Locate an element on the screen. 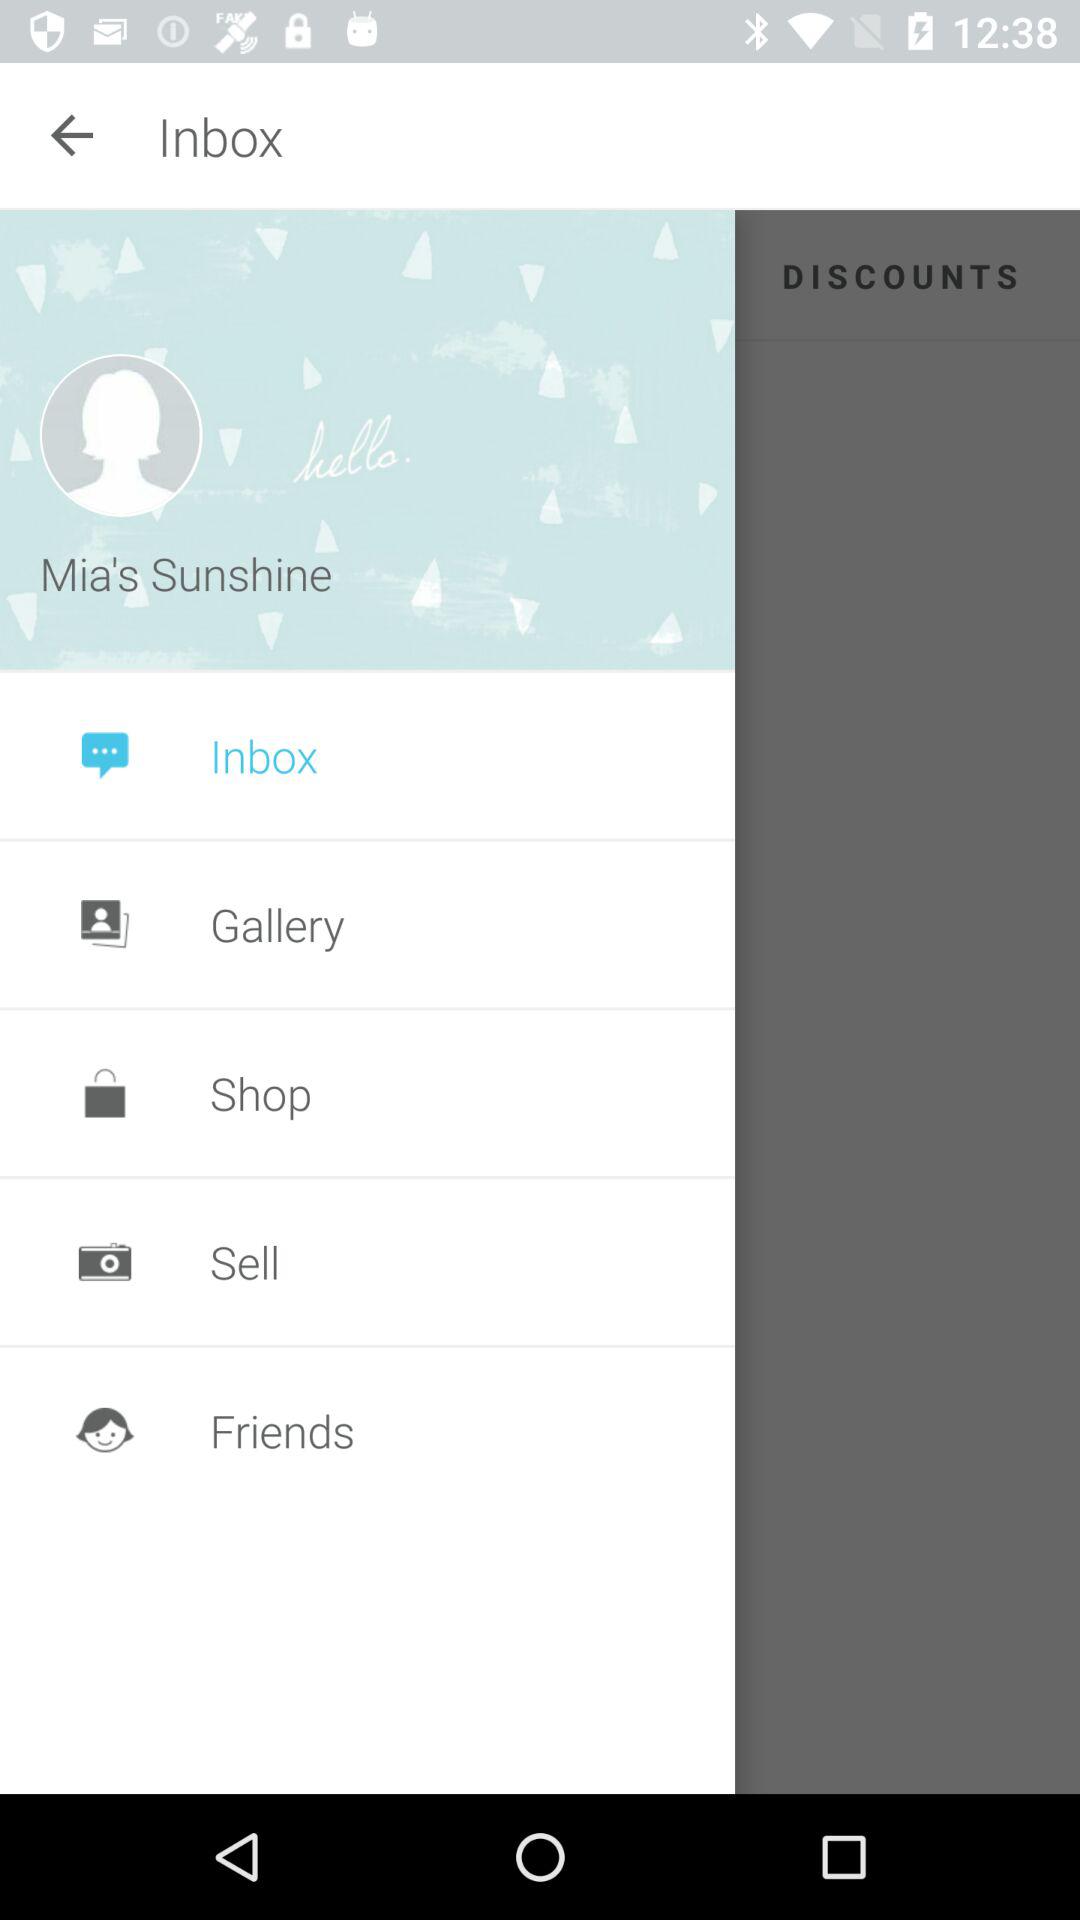  tap the icon to the left of the discounts app is located at coordinates (368, 440).